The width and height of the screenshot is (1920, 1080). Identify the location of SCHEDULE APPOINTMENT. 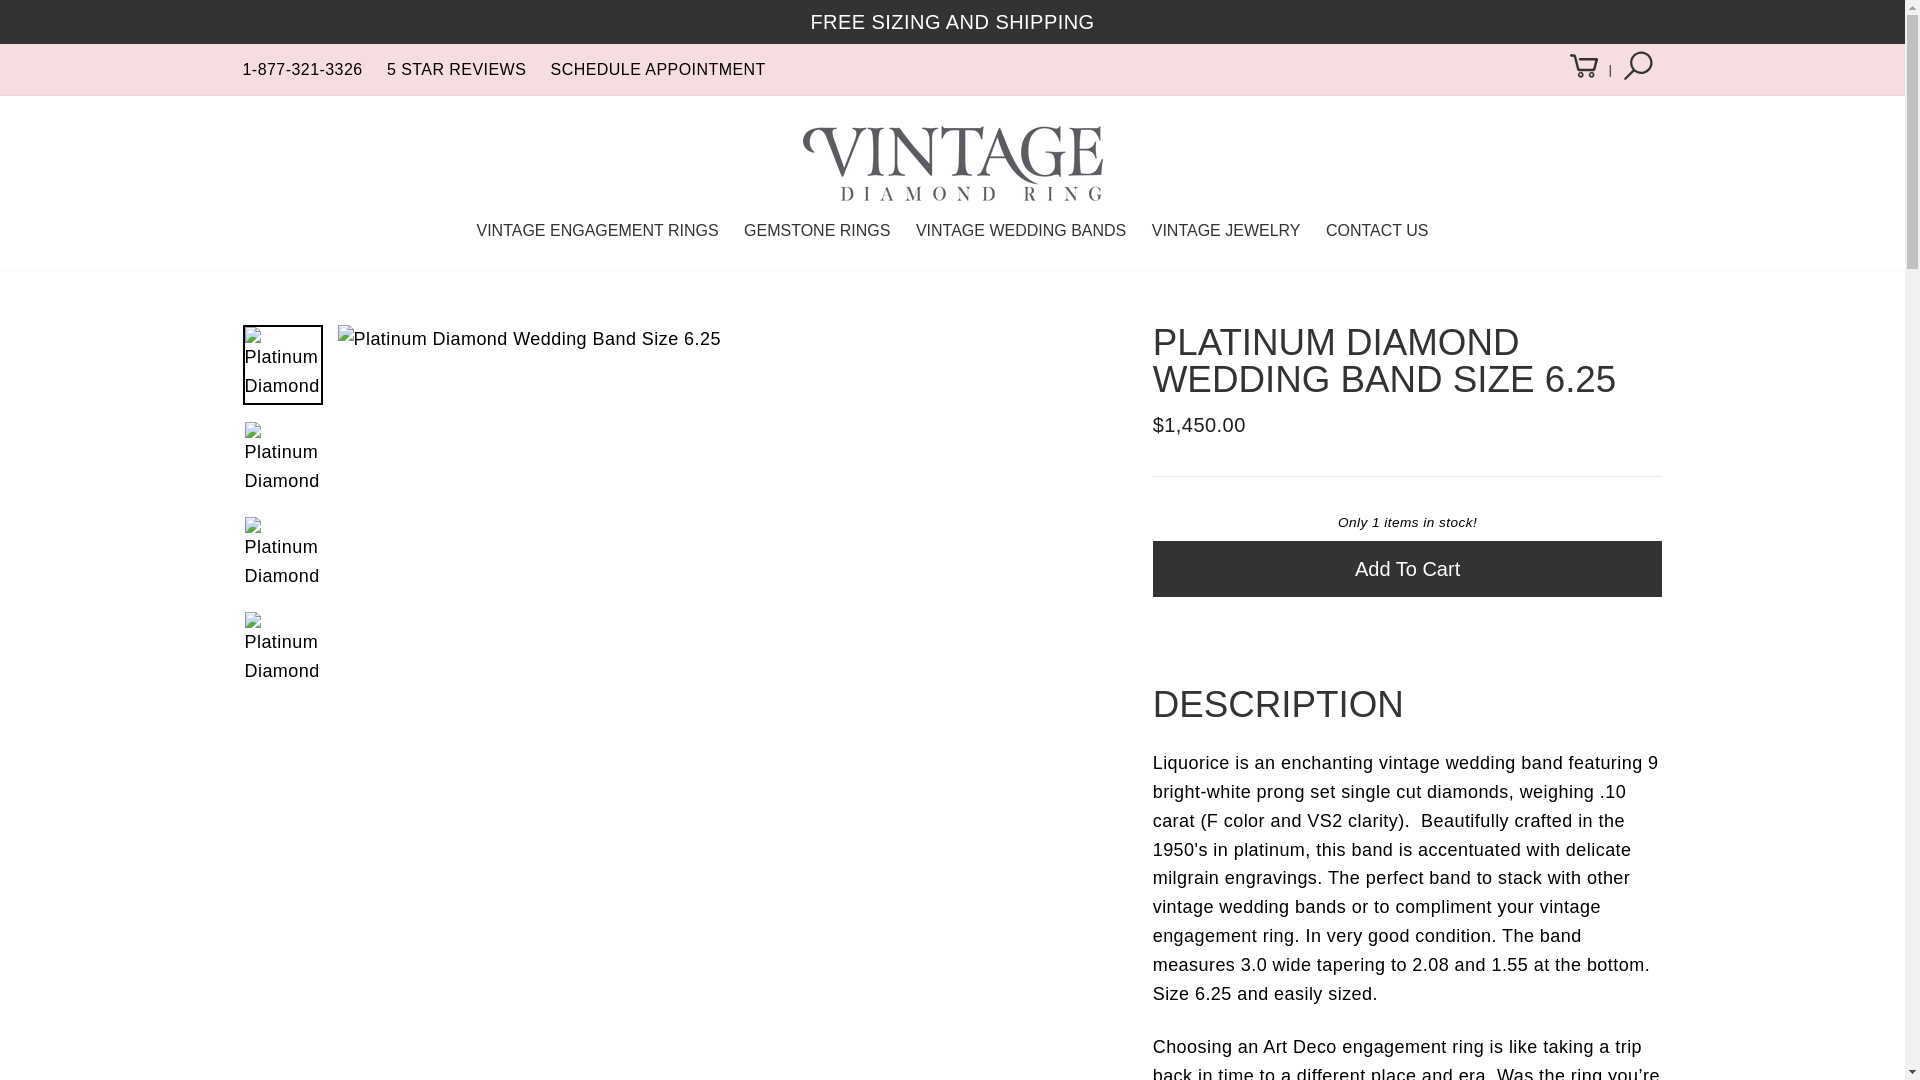
(658, 69).